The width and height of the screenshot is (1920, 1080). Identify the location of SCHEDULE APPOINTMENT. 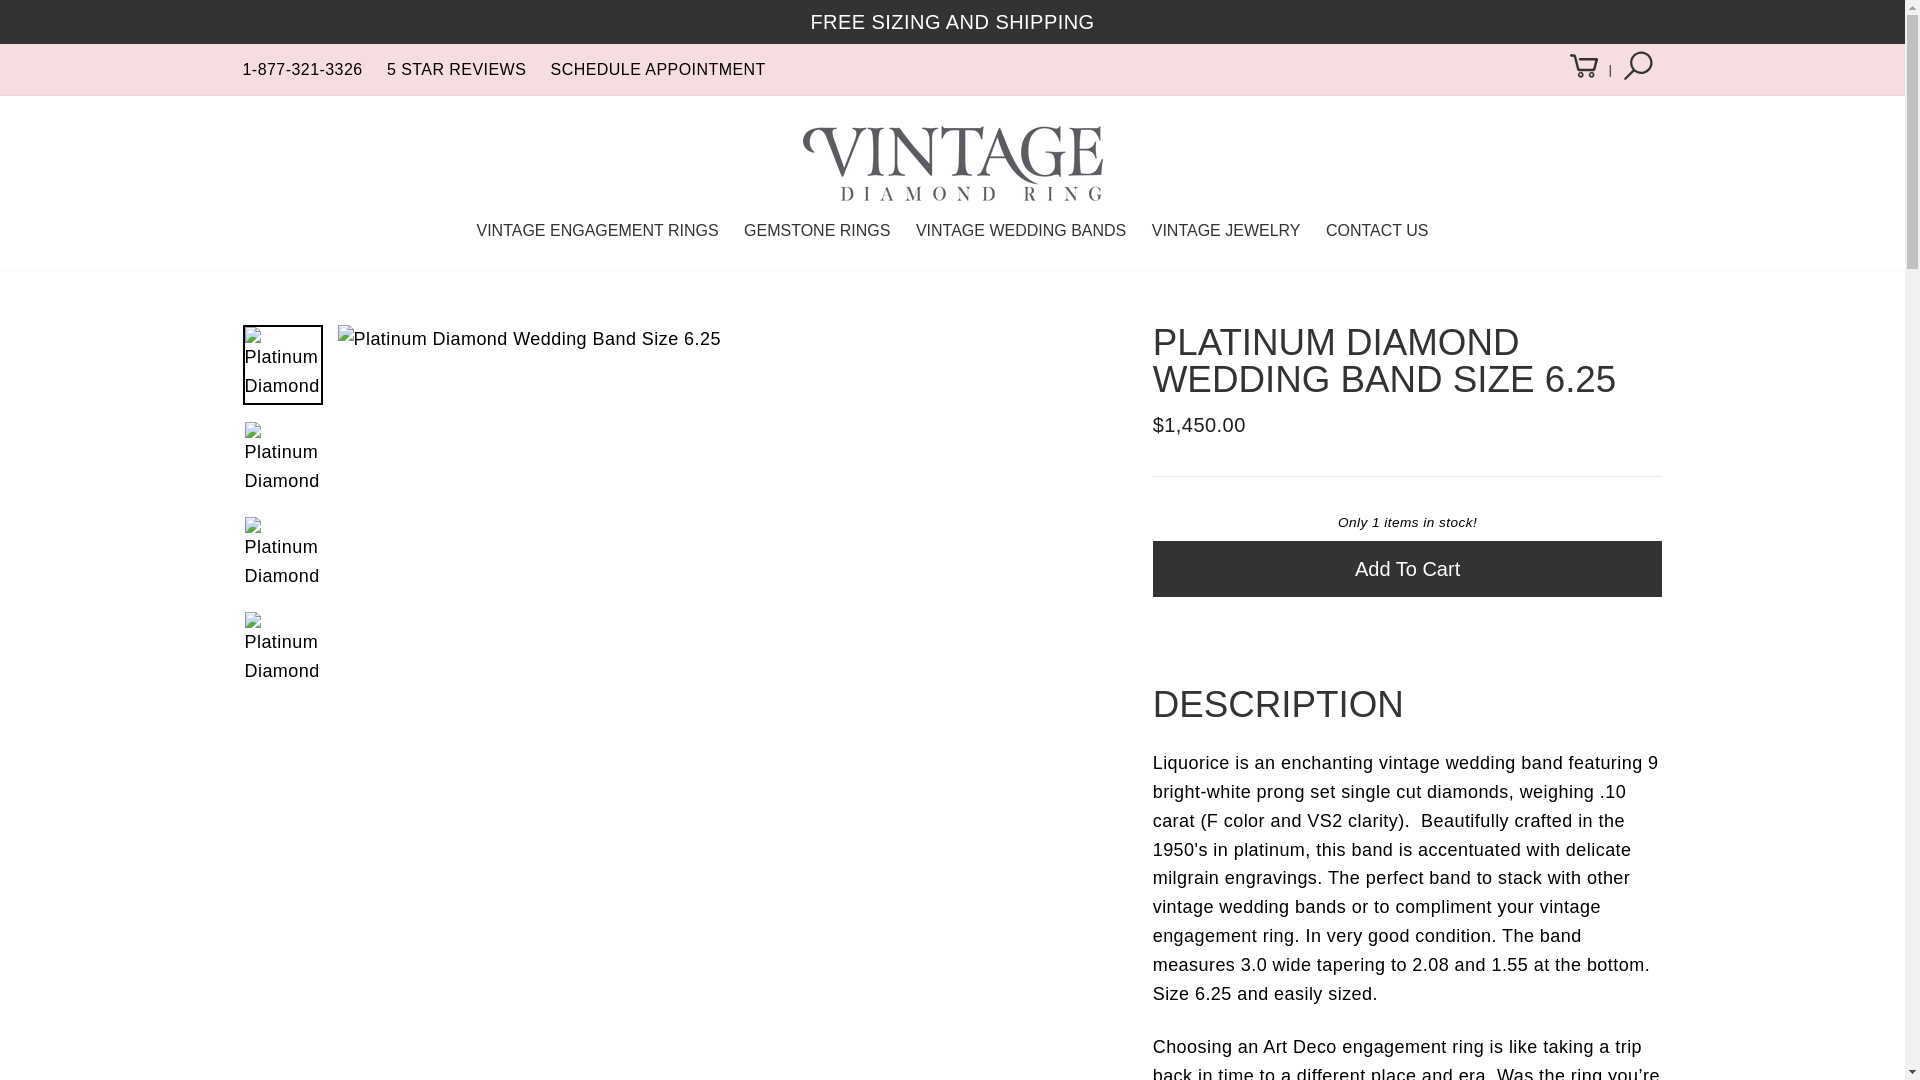
(658, 69).